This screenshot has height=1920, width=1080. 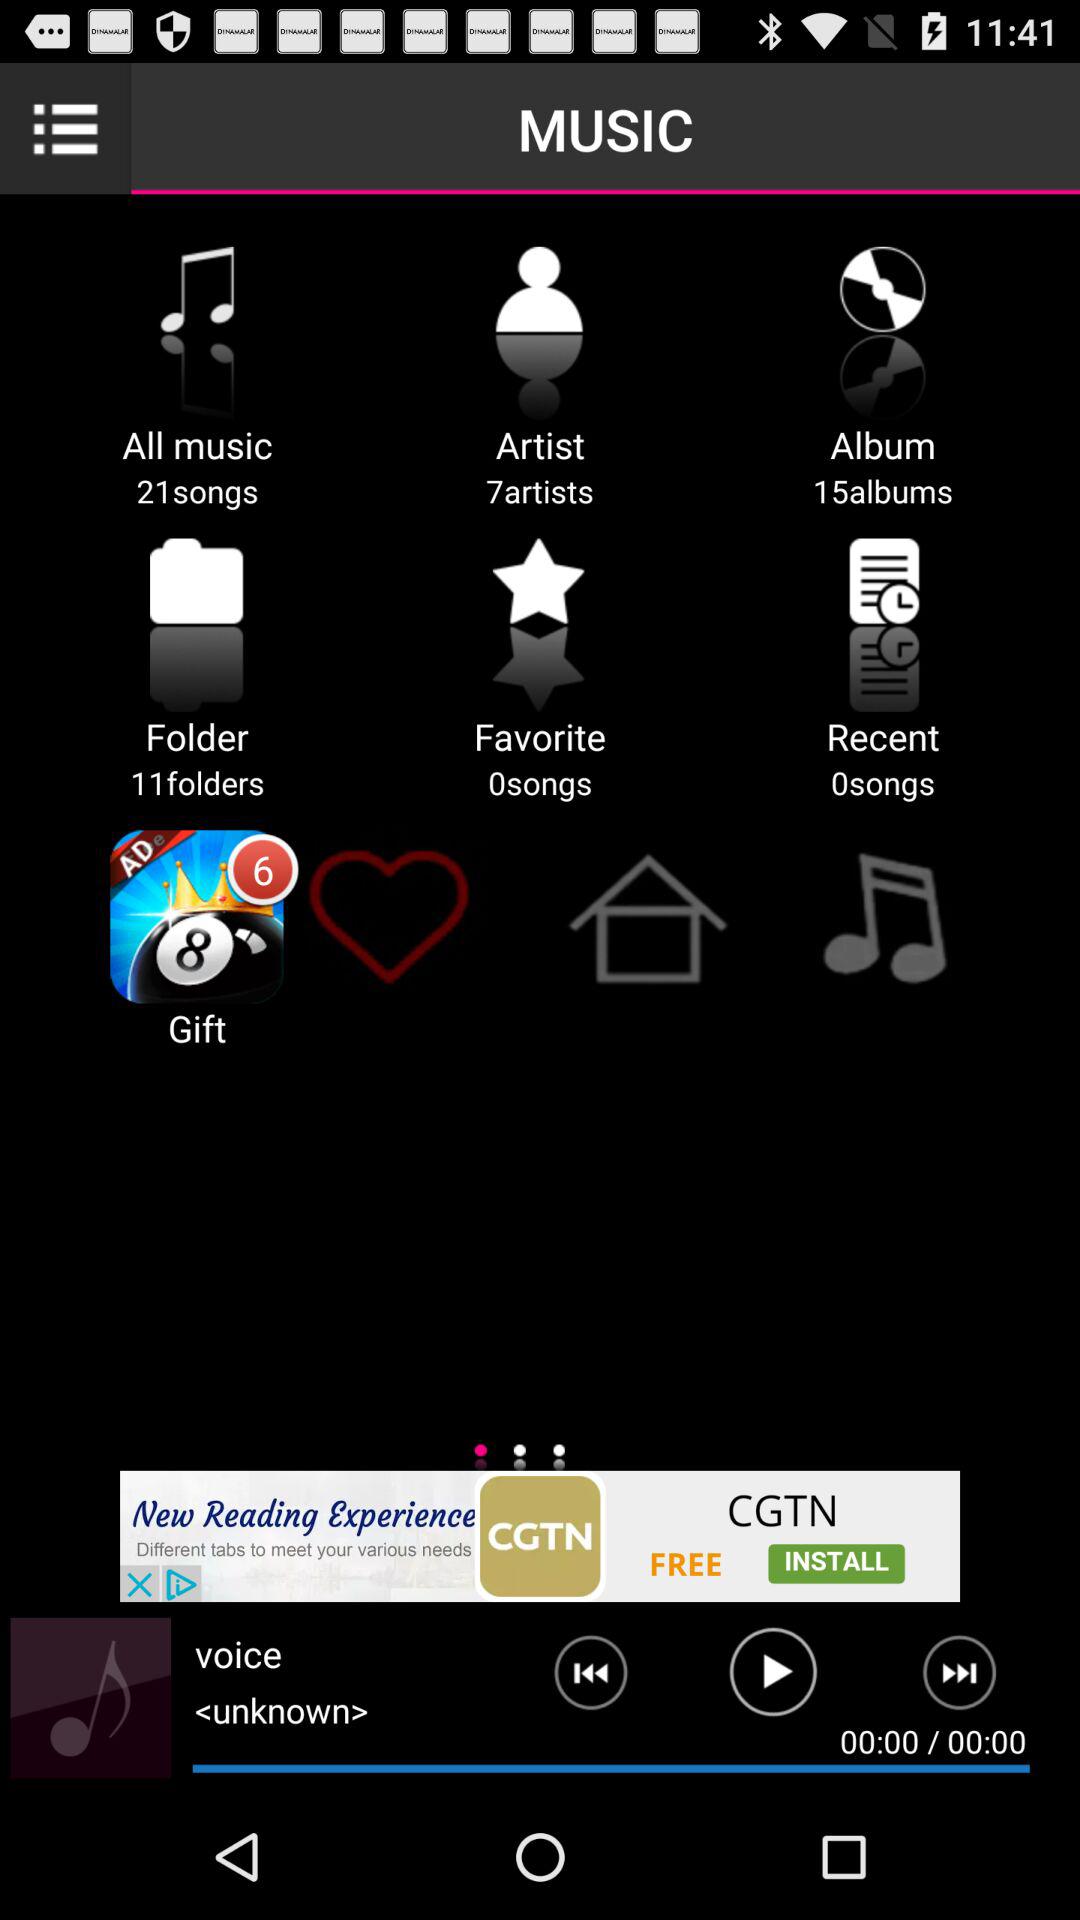 I want to click on go back, so click(x=575, y=1681).